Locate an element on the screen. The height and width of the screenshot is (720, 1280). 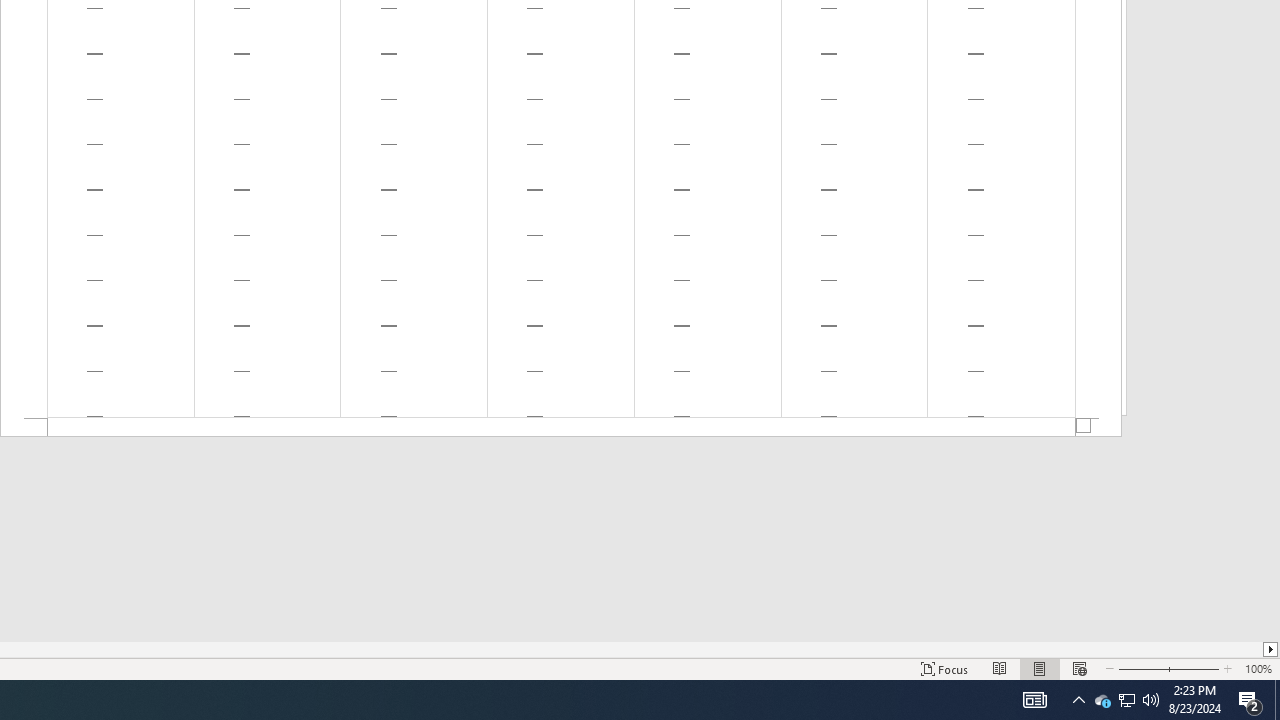
Read Mode is located at coordinates (1000, 668).